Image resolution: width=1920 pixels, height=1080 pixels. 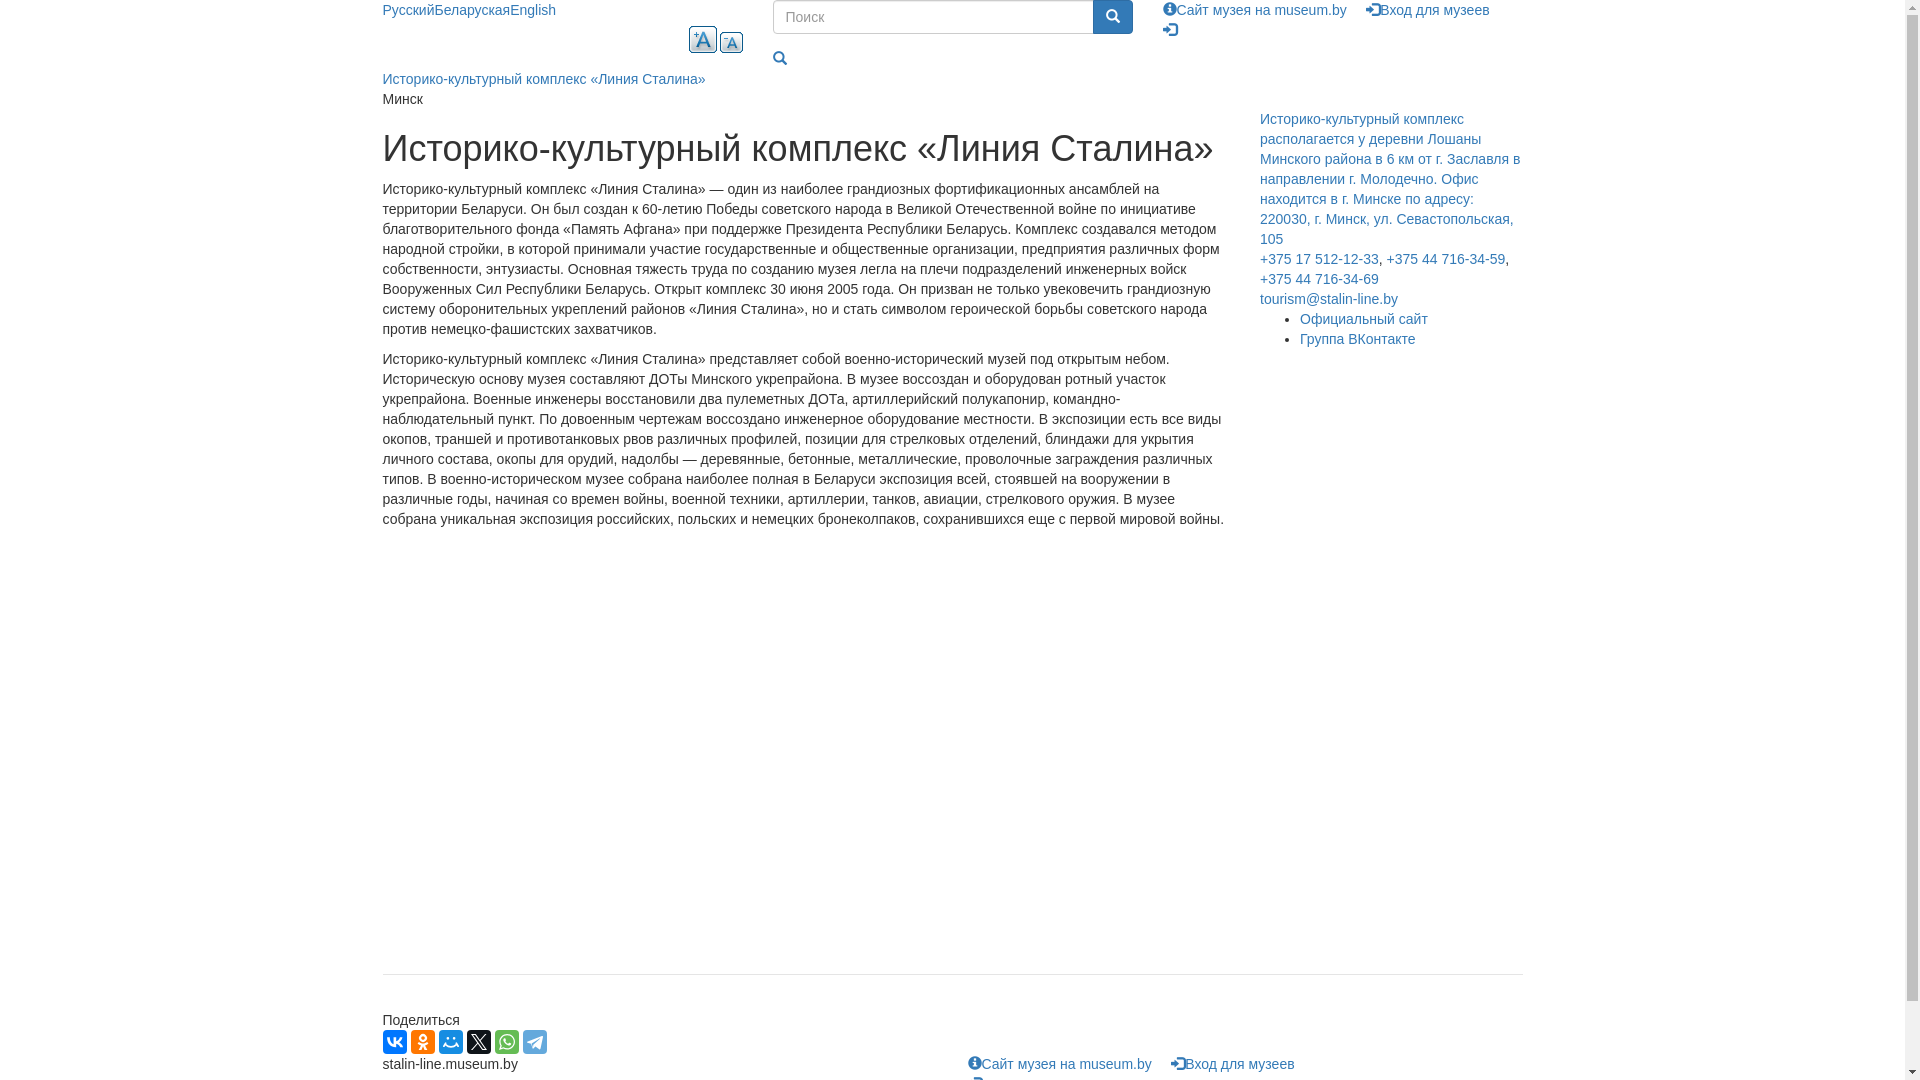 What do you see at coordinates (534, 1042) in the screenshot?
I see `Telegram` at bounding box center [534, 1042].